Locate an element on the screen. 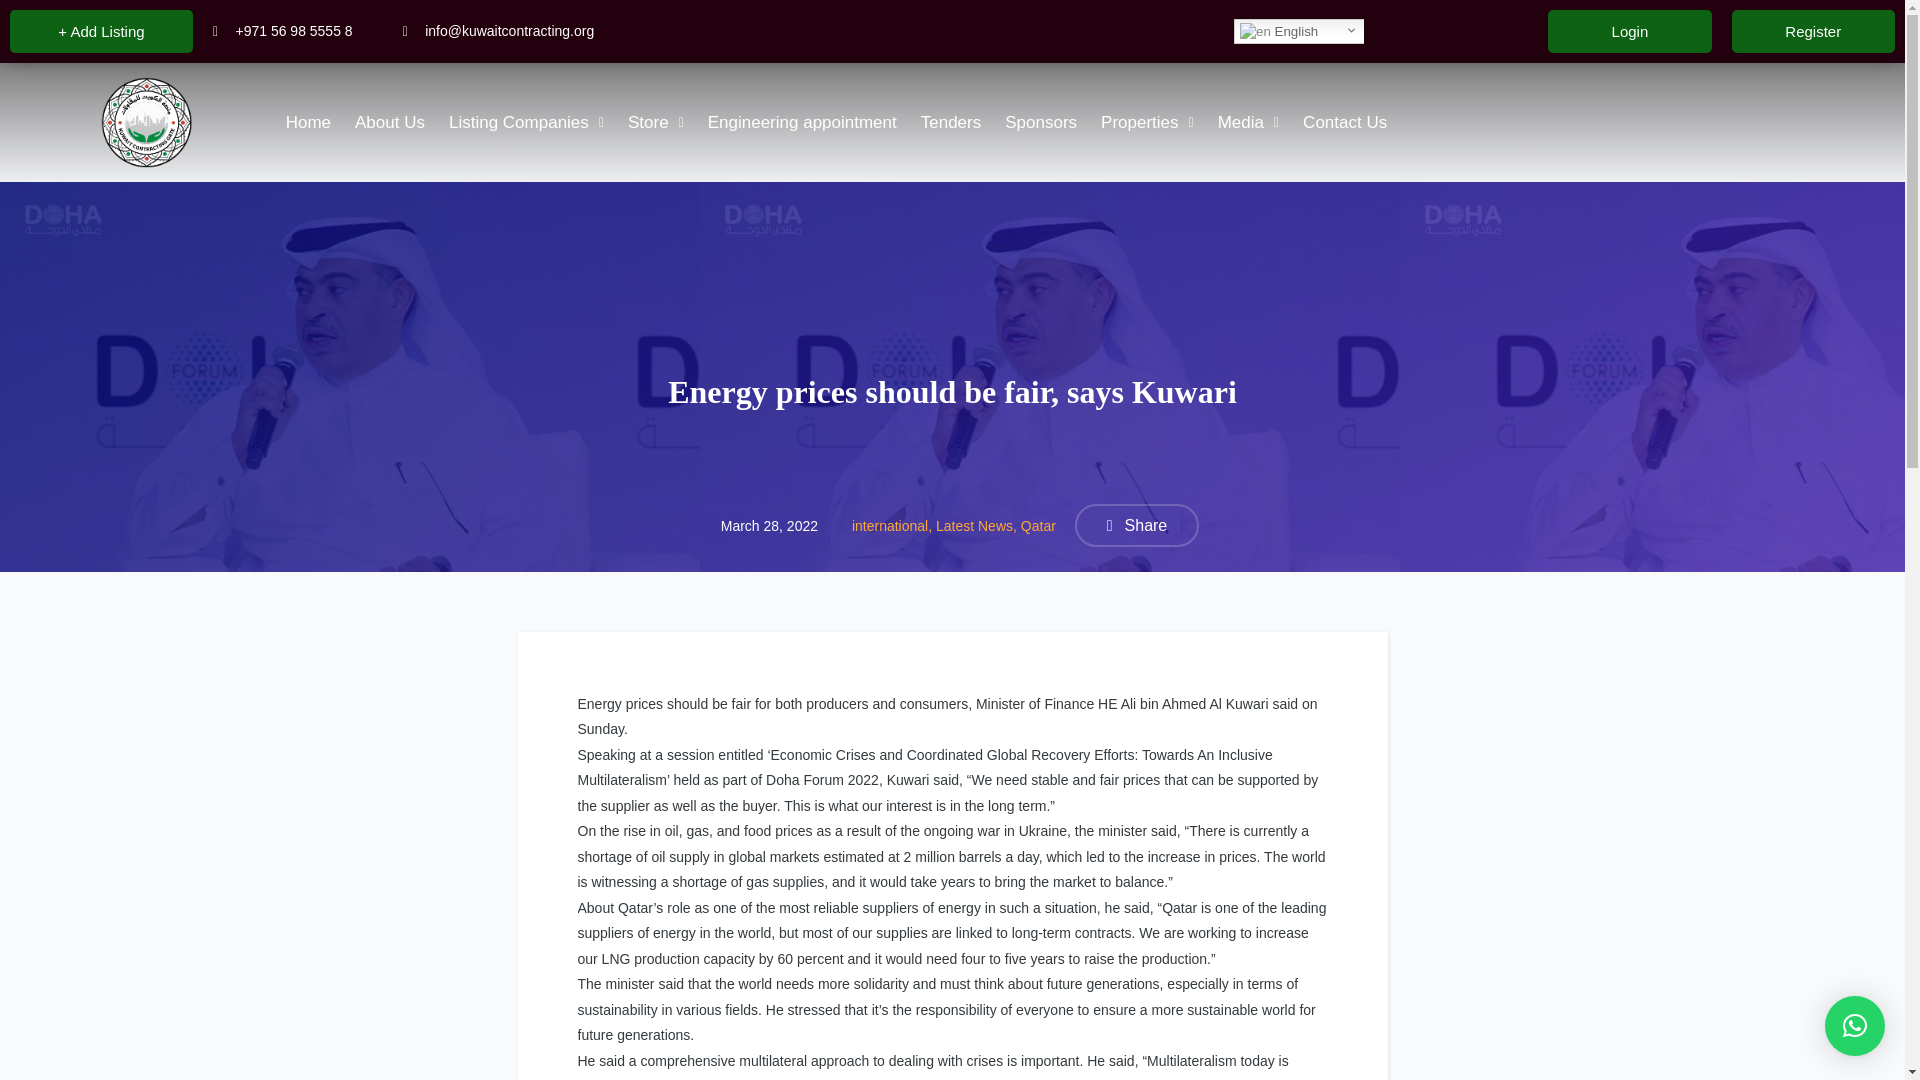 Image resolution: width=1920 pixels, height=1080 pixels. Tenders is located at coordinates (950, 122).